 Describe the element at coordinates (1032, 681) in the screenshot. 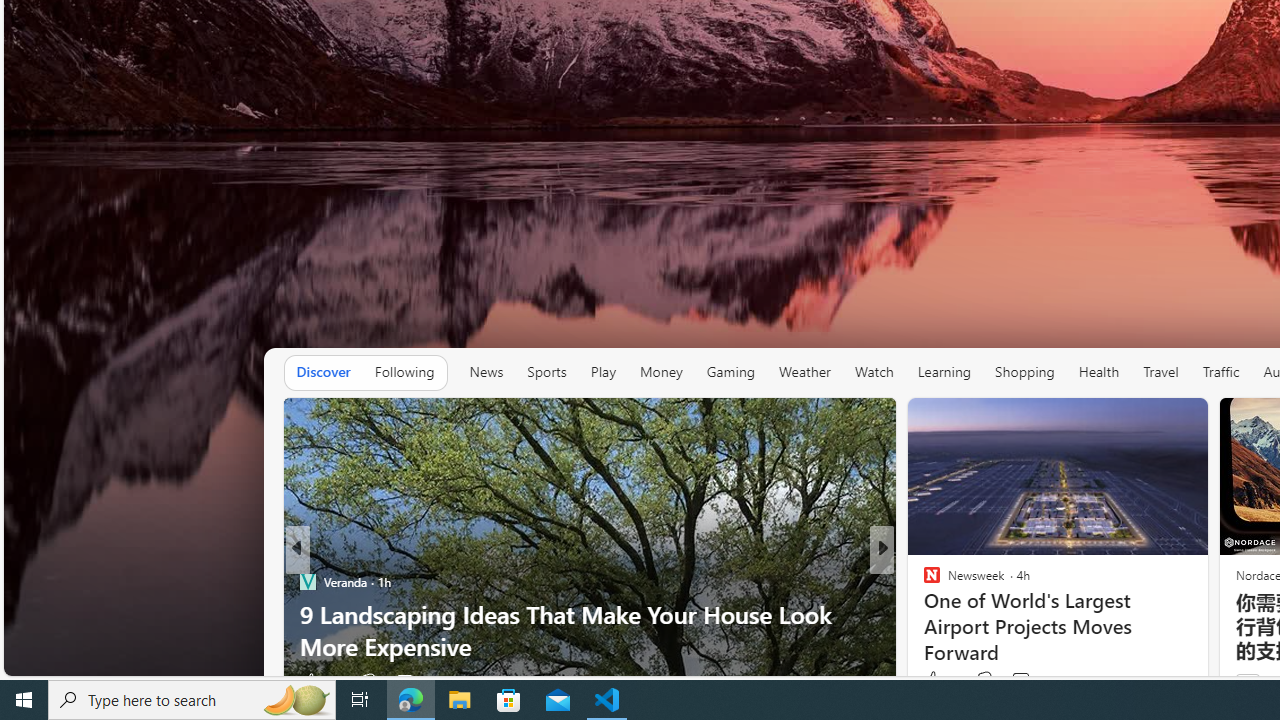

I see `View comments 104 Comment` at that location.